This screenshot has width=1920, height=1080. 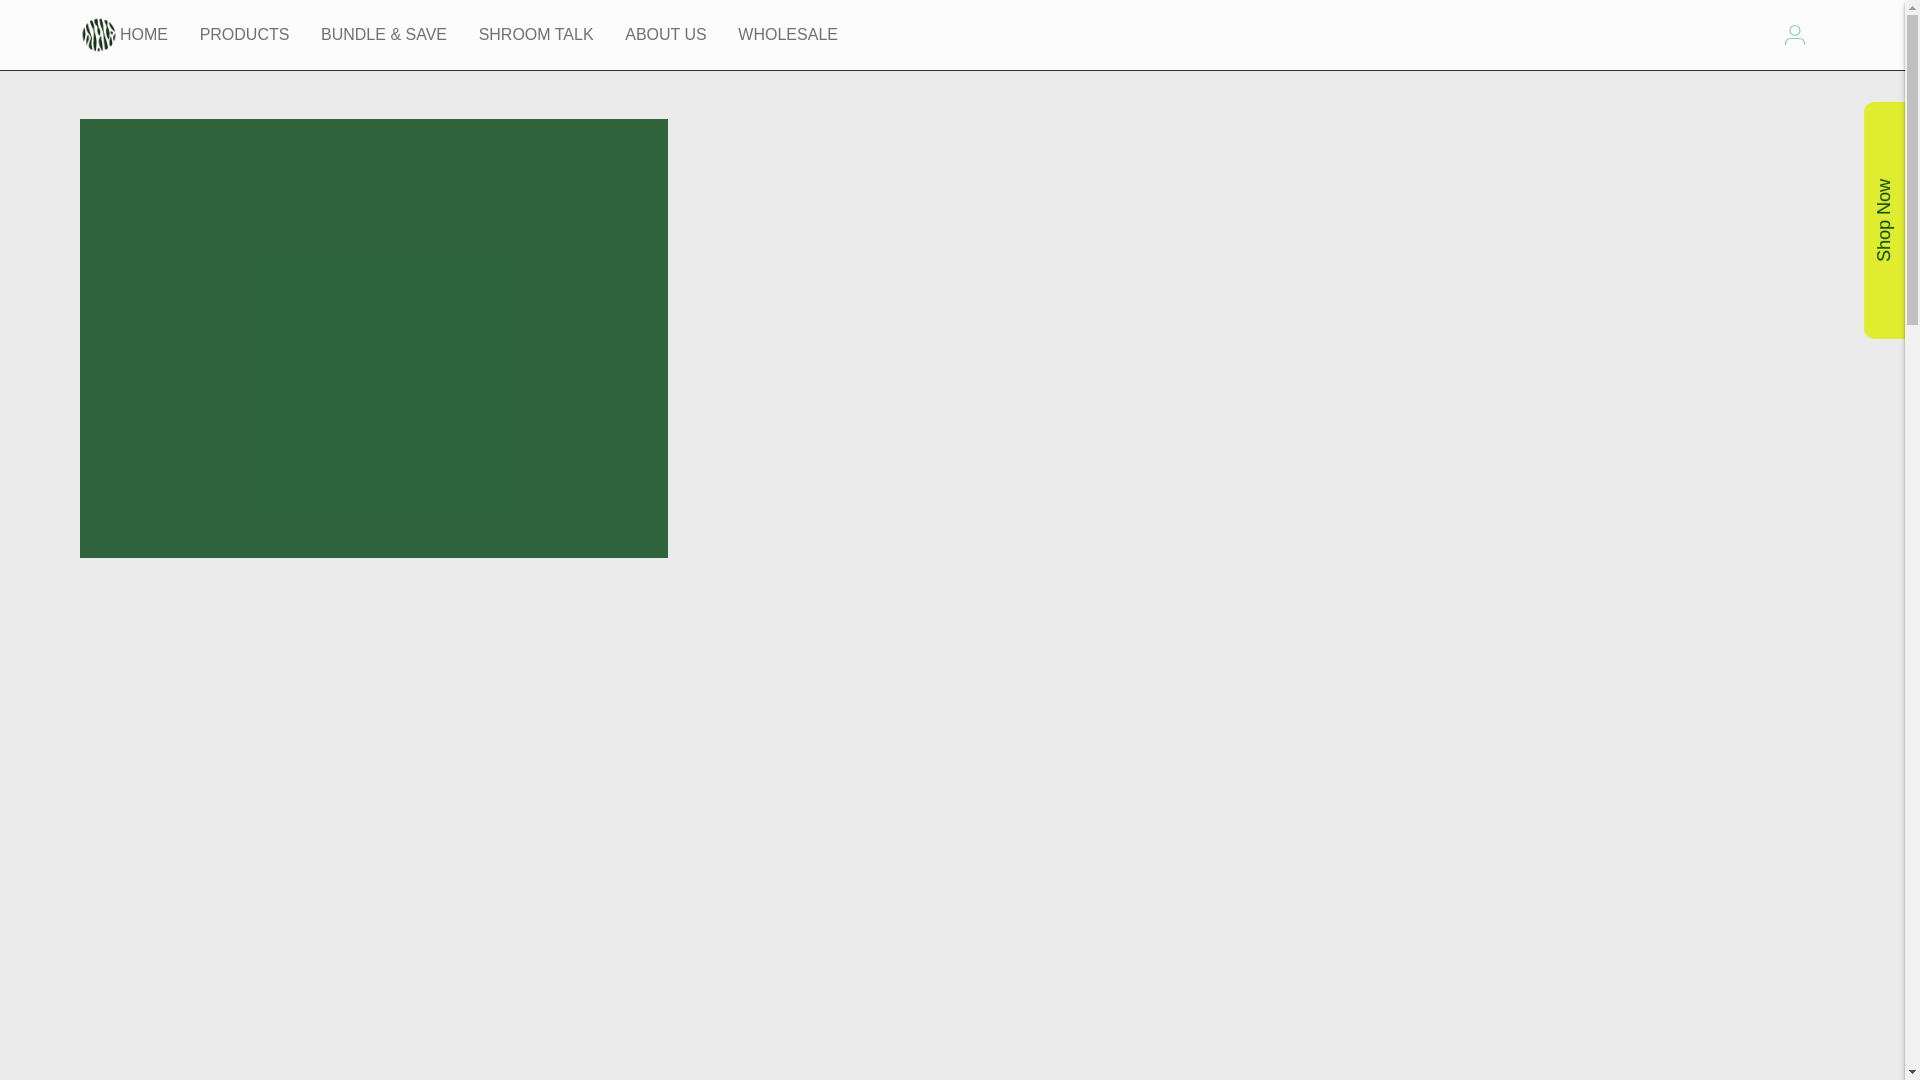 I want to click on SHROOM TALK, so click(x=536, y=34).